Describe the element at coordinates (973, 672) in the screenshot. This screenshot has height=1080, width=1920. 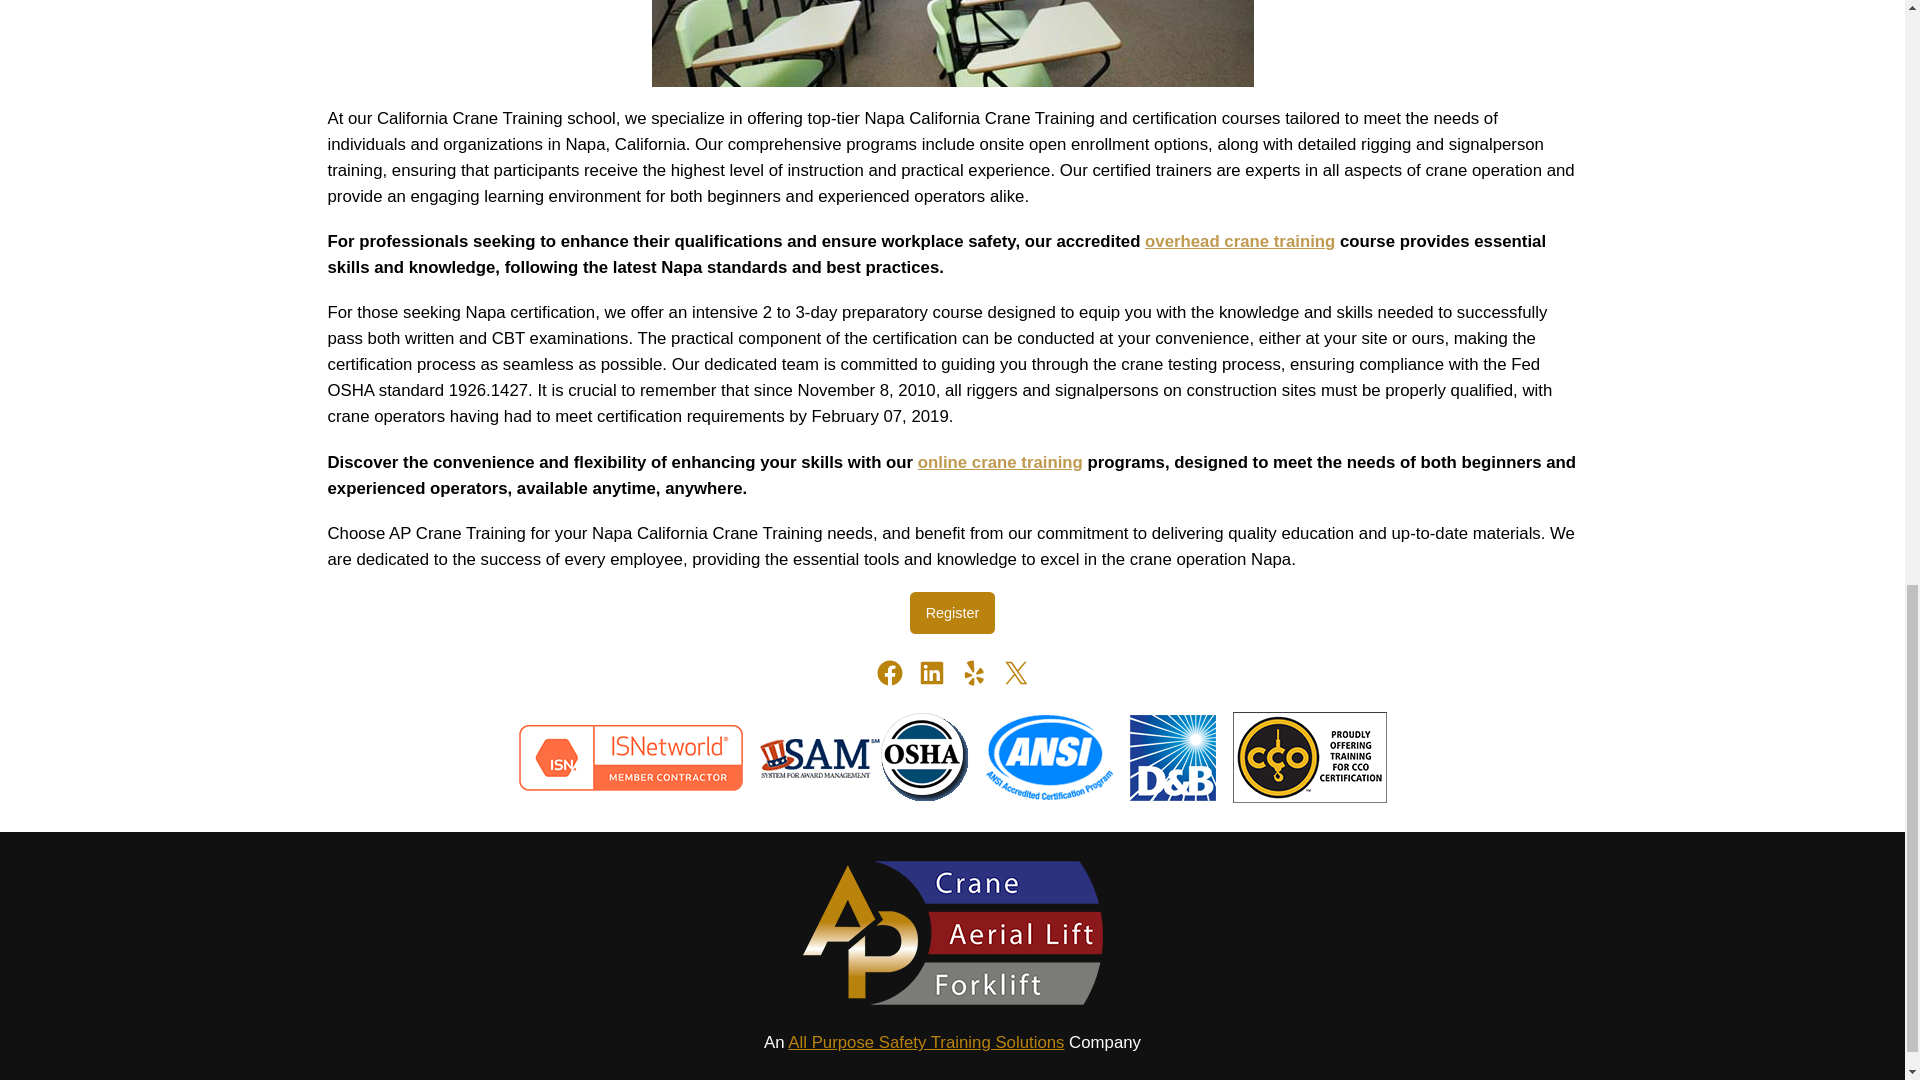
I see `Yelp` at that location.